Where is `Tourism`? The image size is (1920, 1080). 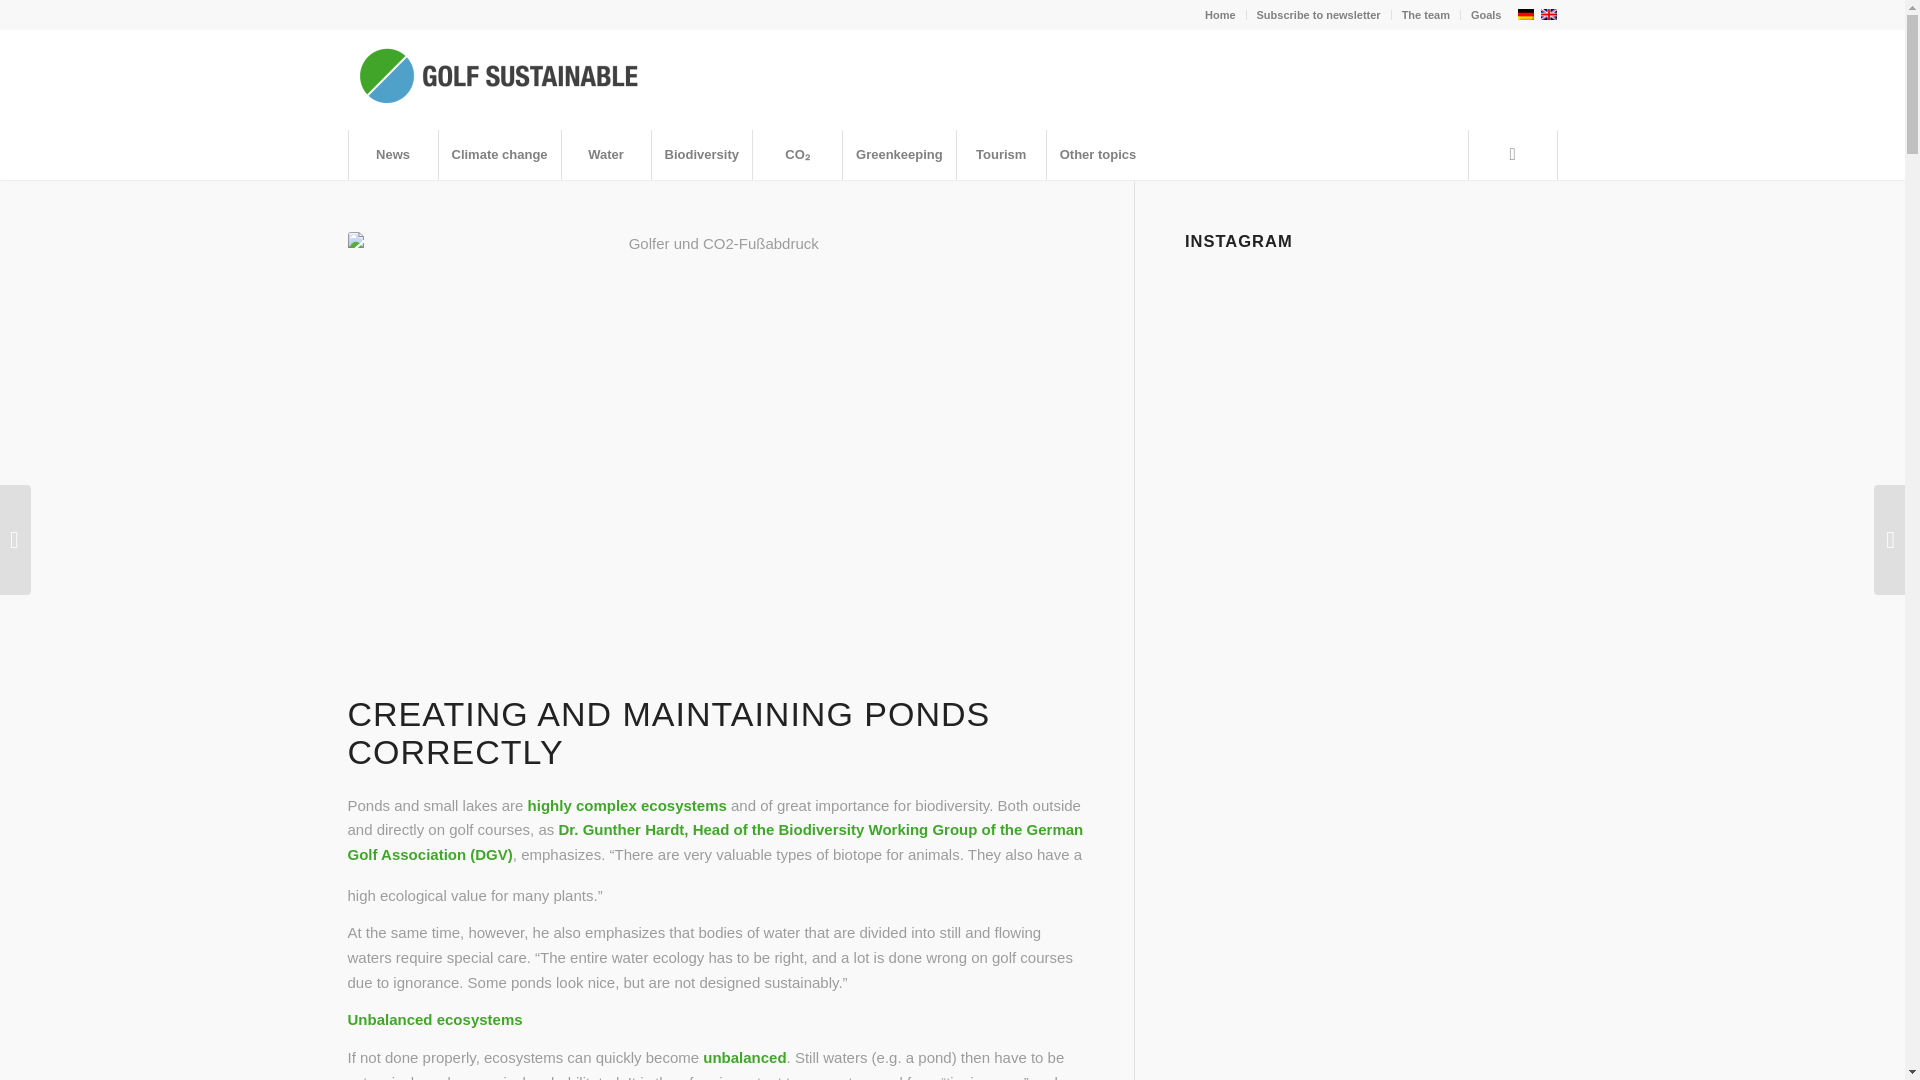
Tourism is located at coordinates (1001, 154).